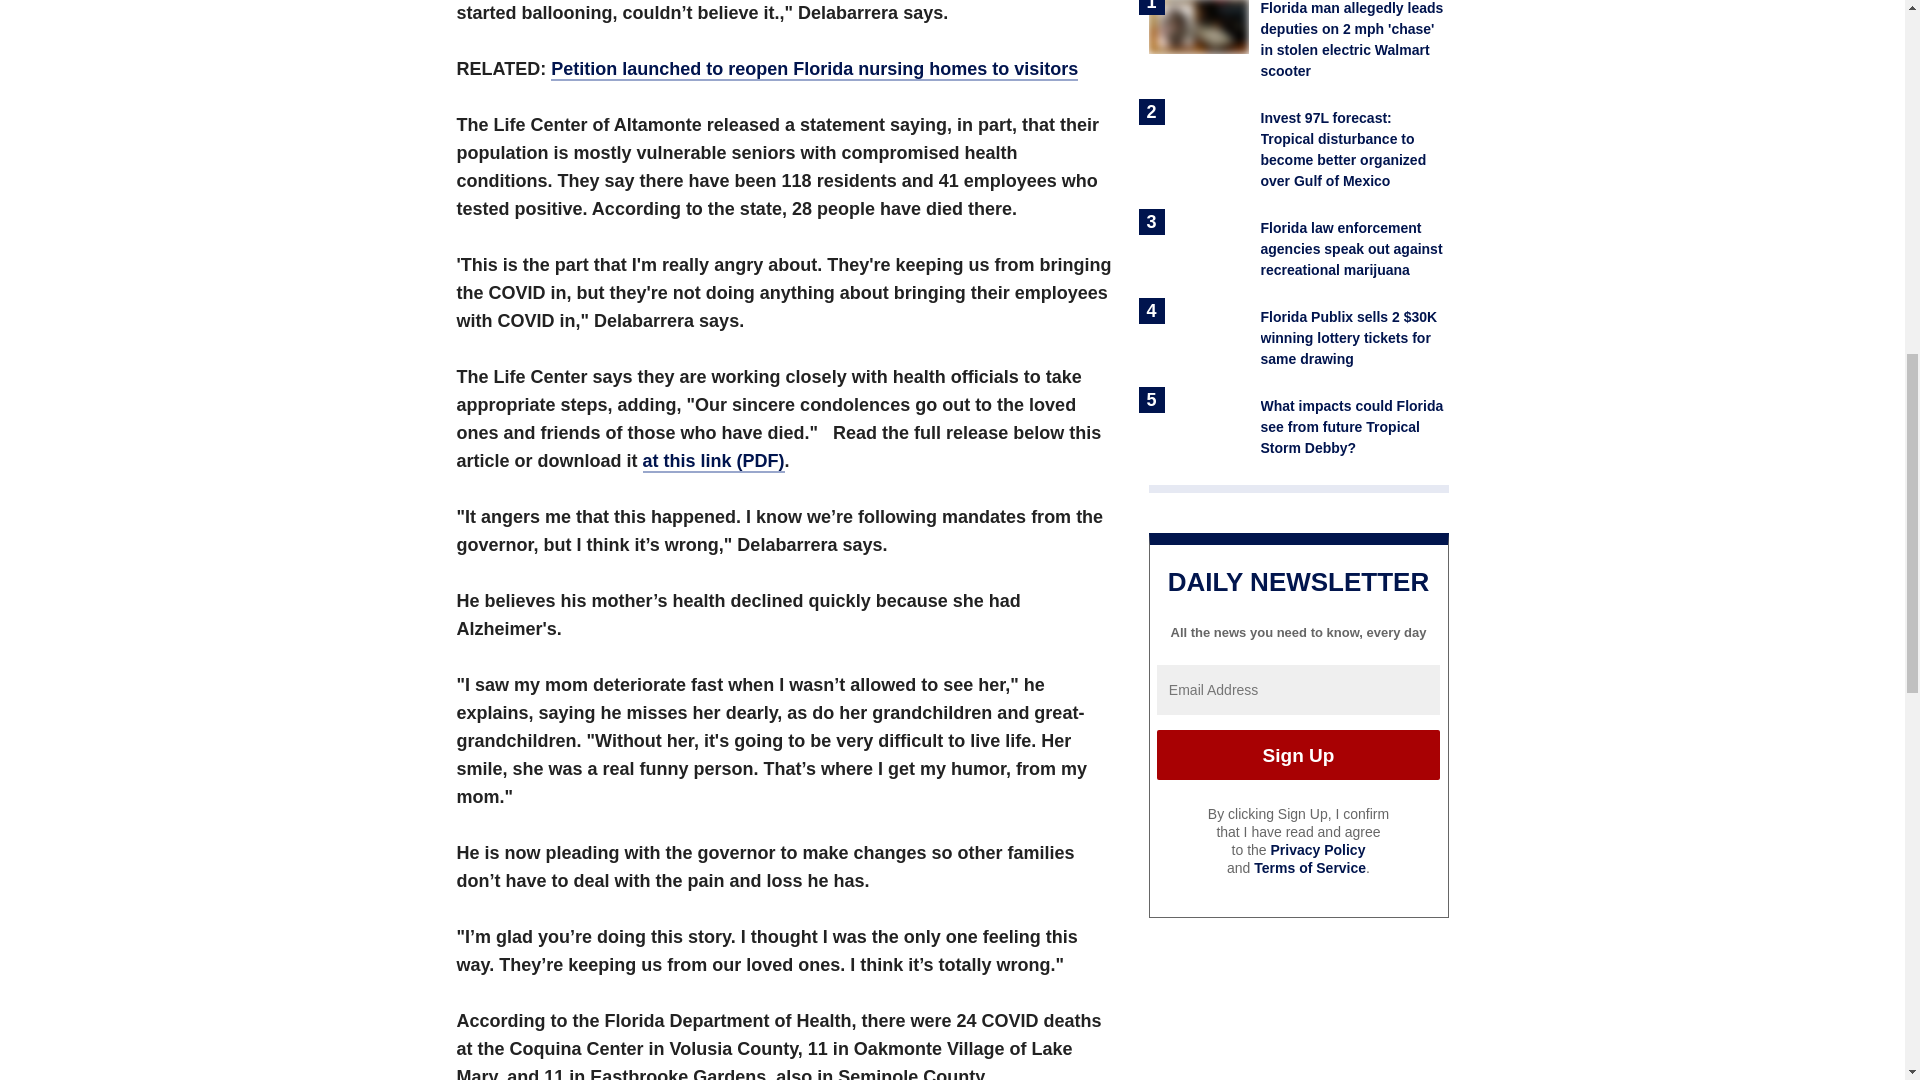  What do you see at coordinates (1298, 754) in the screenshot?
I see `Sign Up` at bounding box center [1298, 754].